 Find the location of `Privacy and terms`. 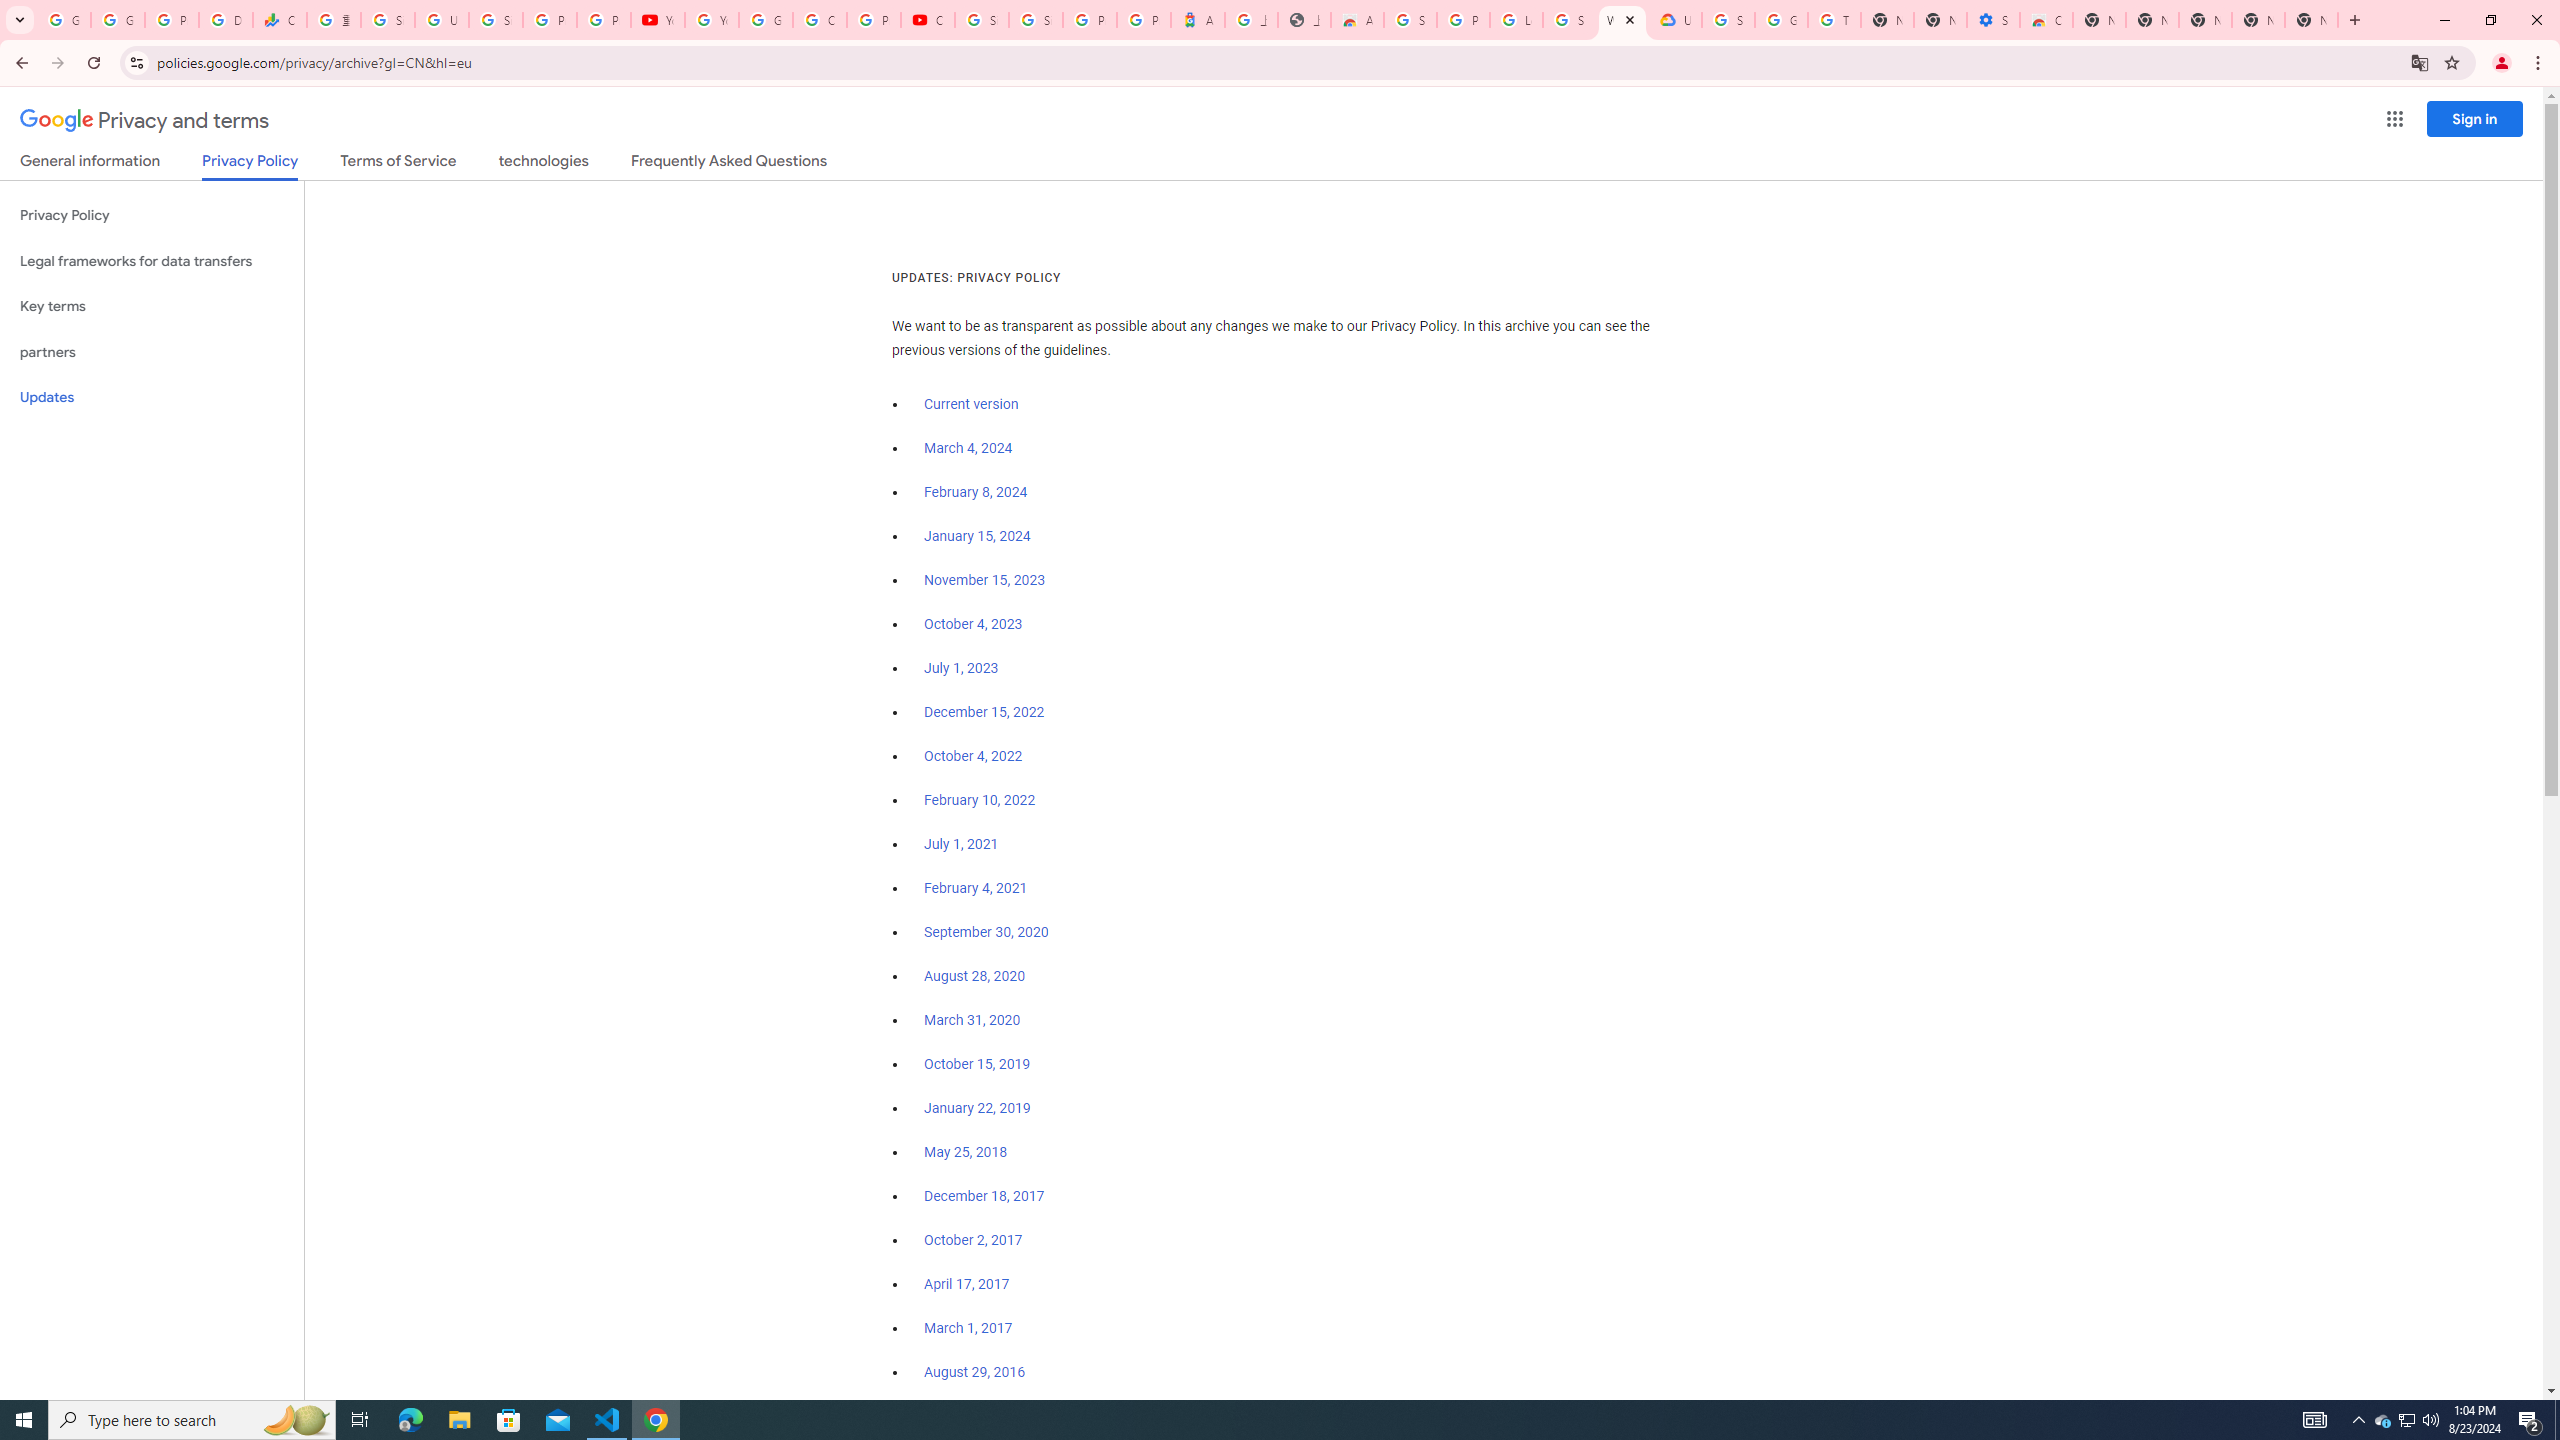

Privacy and terms is located at coordinates (144, 120).